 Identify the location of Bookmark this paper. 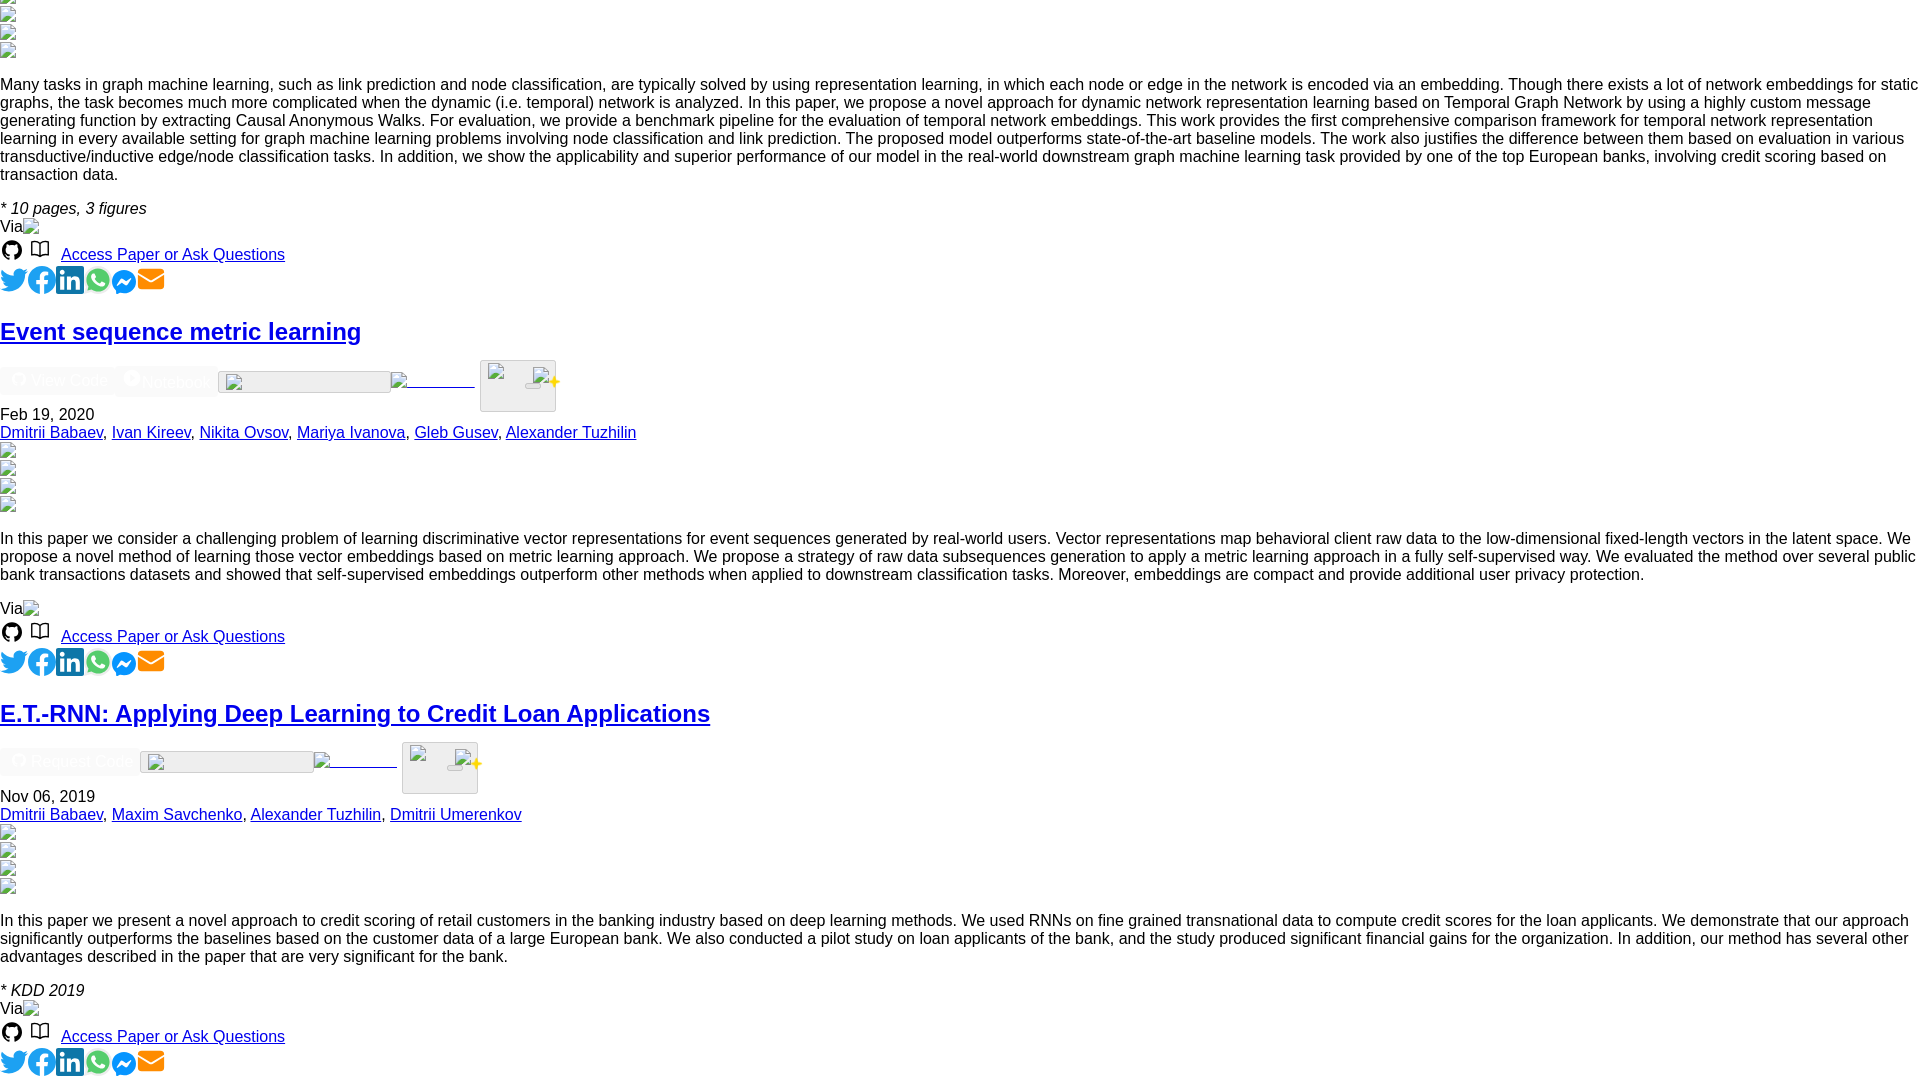
(518, 385).